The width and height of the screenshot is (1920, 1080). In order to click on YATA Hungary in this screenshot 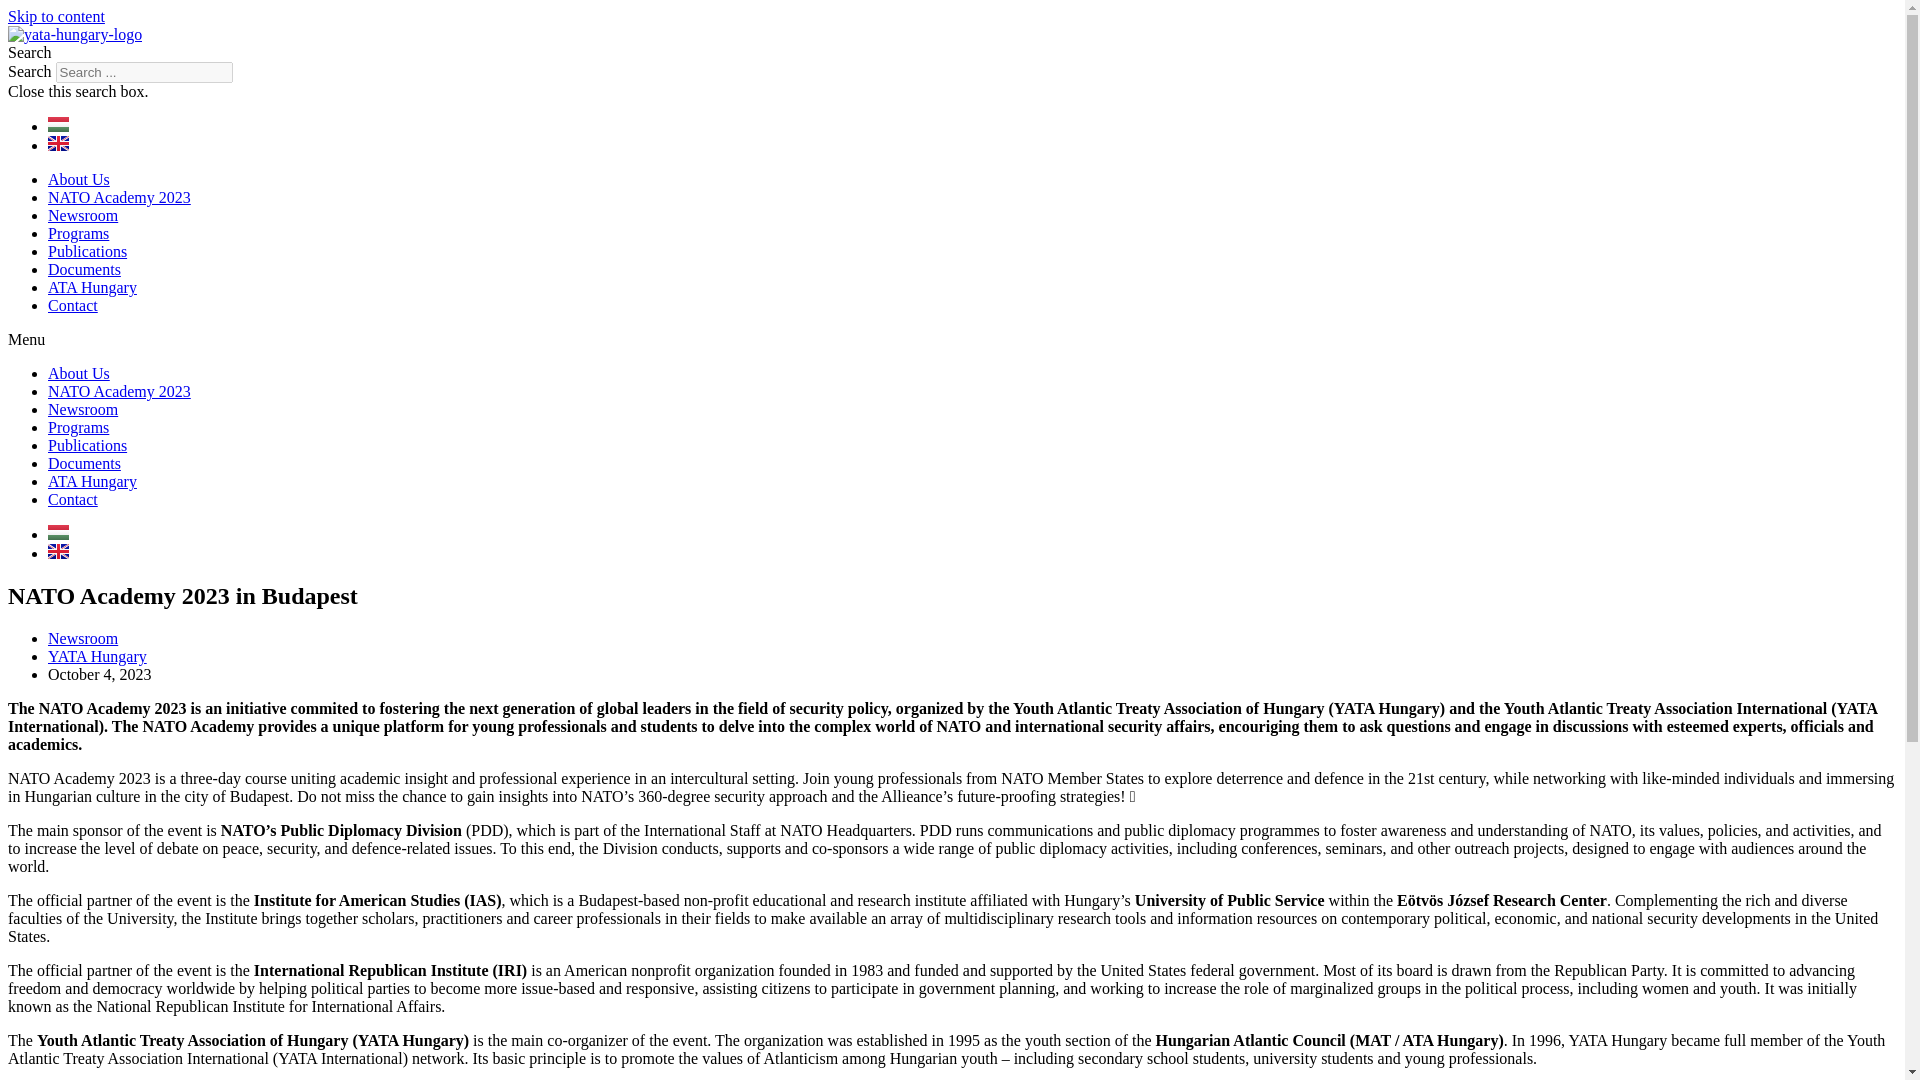, I will do `click(98, 656)`.